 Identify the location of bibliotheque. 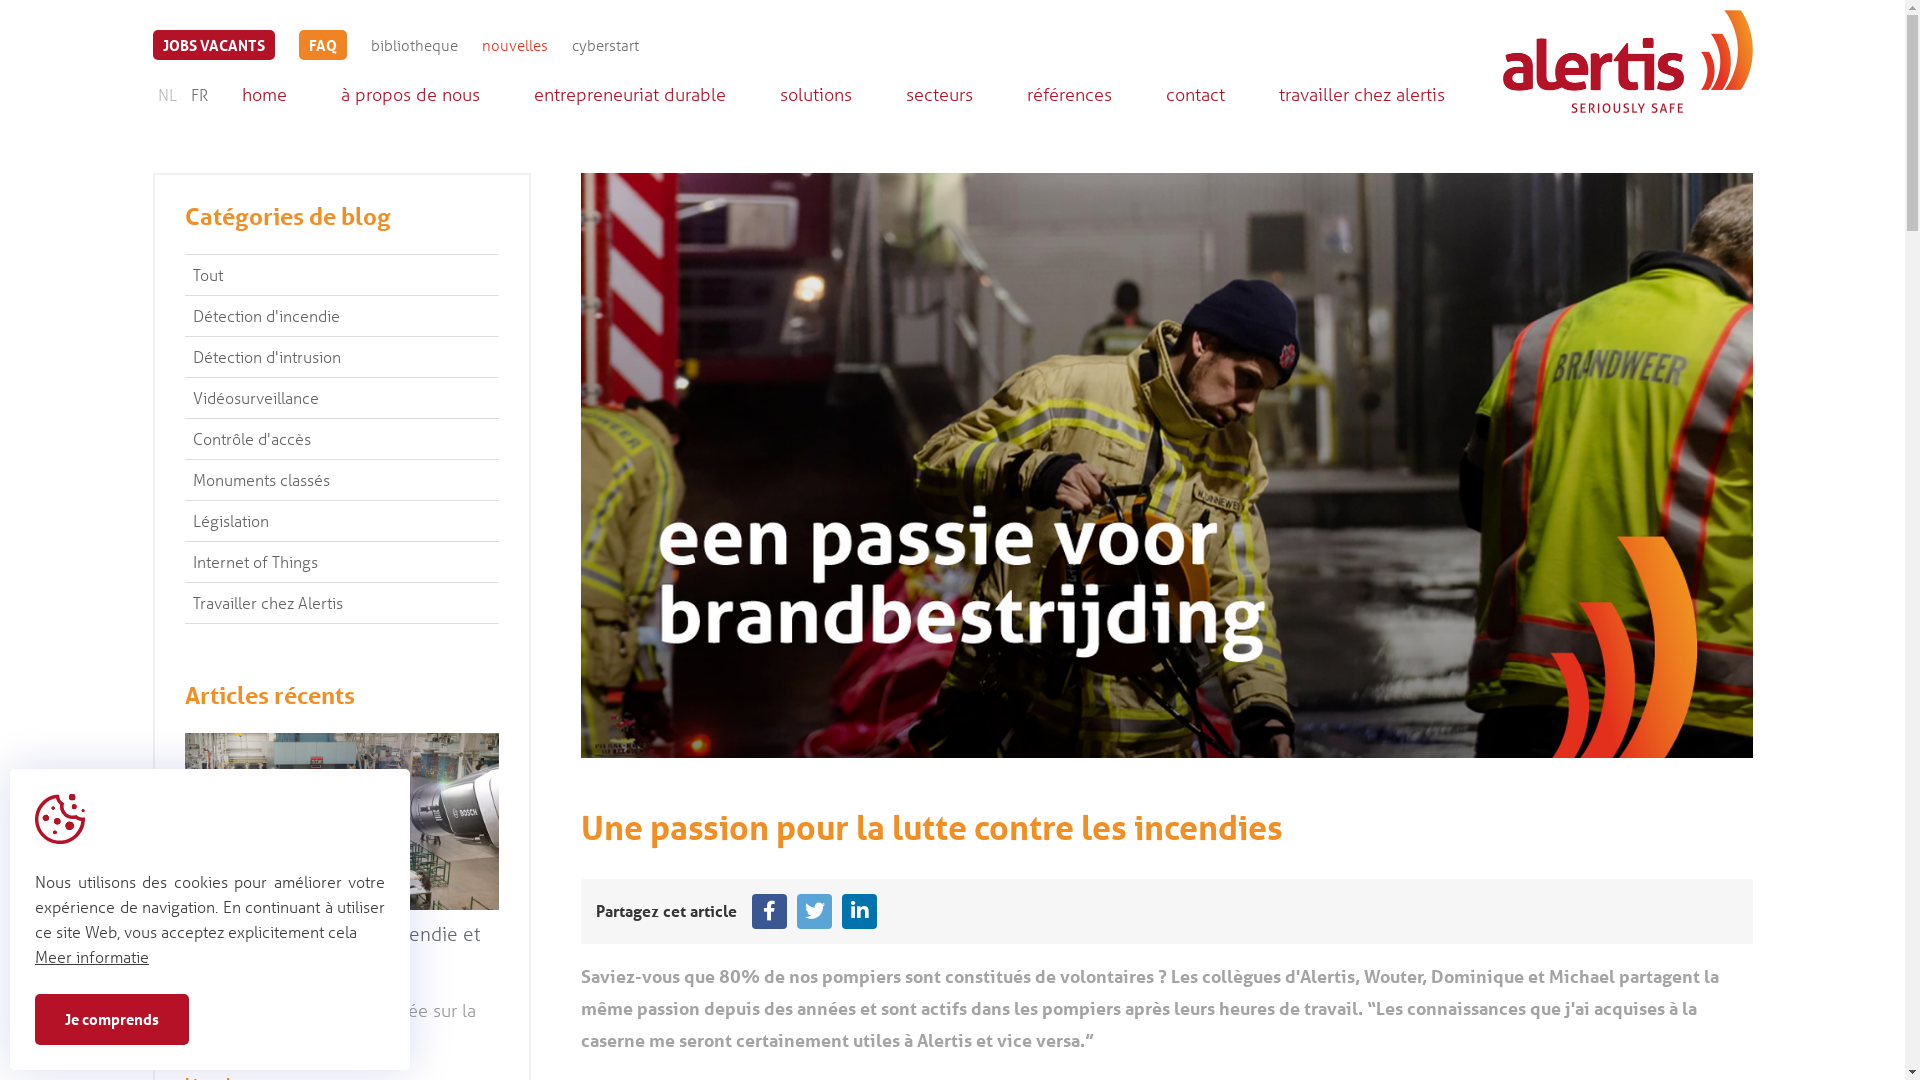
(414, 45).